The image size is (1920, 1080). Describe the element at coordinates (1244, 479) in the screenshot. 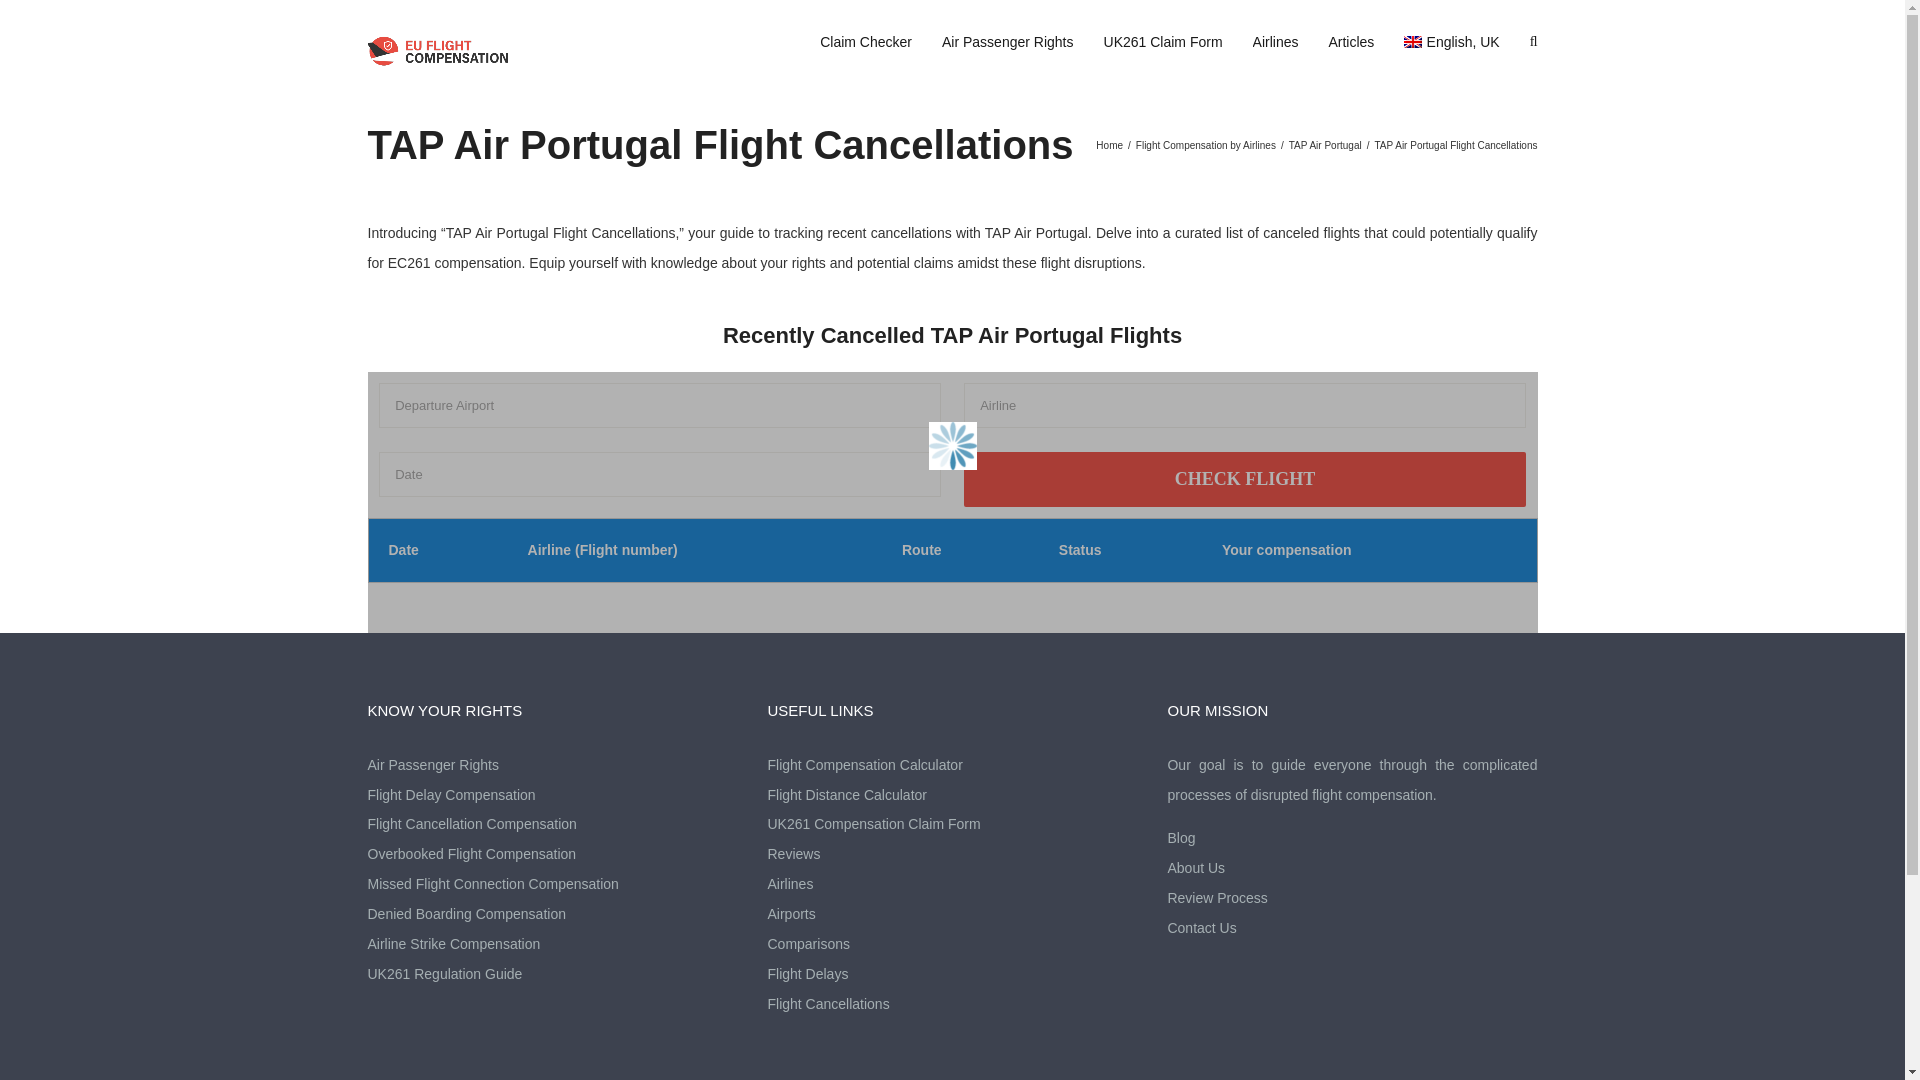

I see `CHECK FLIGHT` at that location.